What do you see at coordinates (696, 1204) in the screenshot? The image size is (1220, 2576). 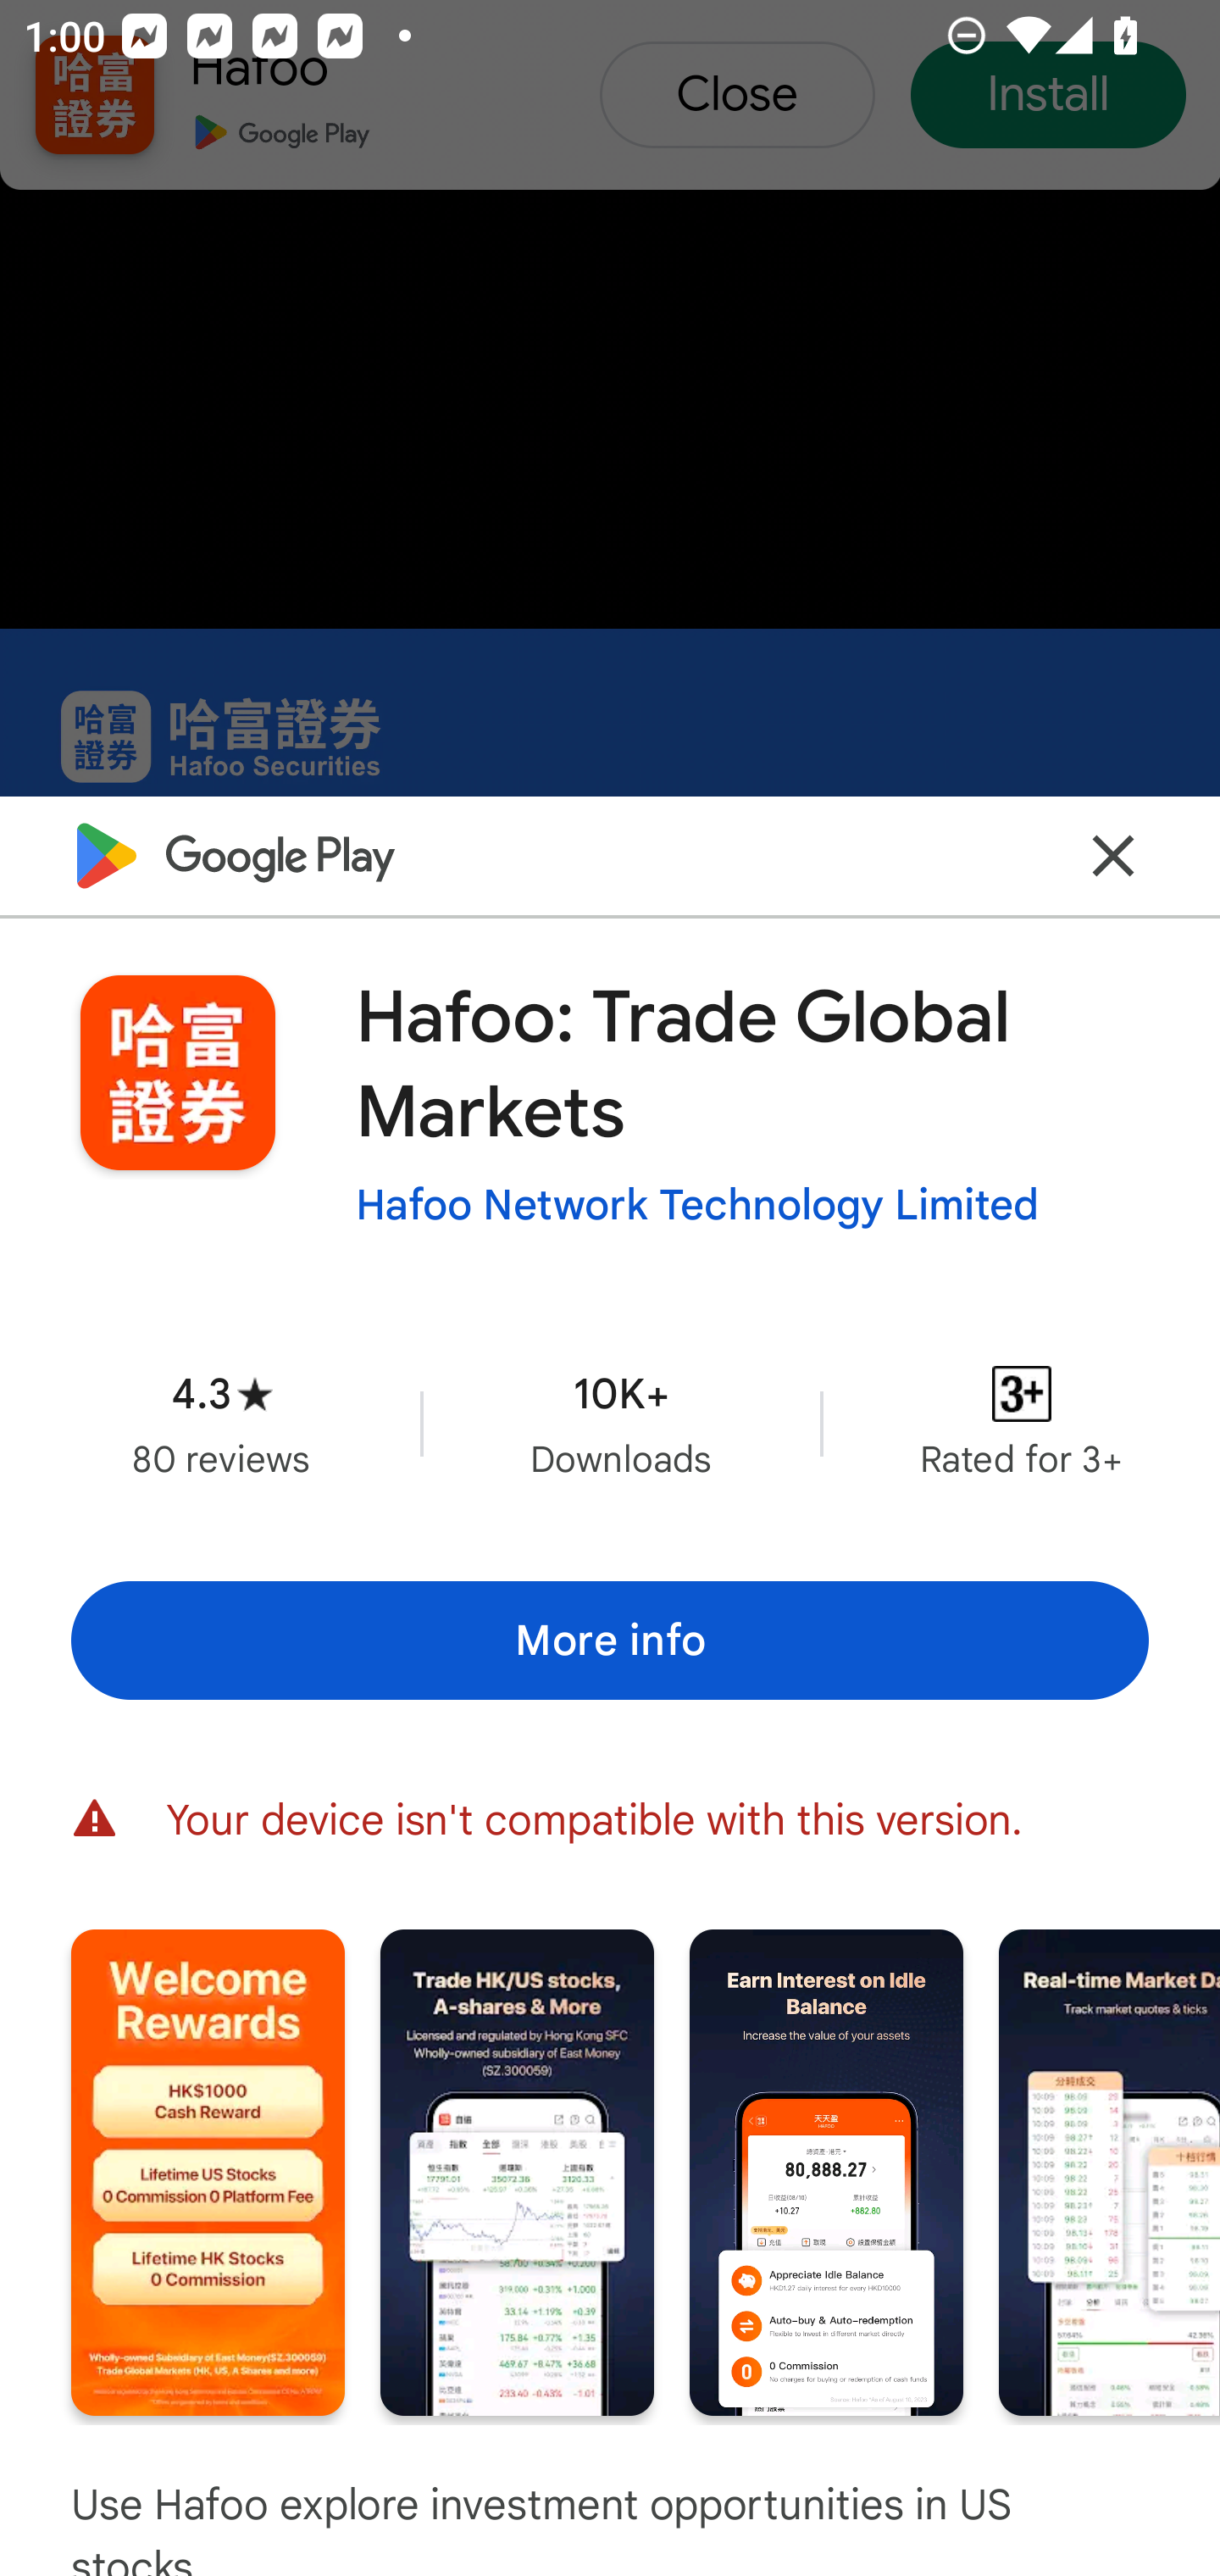 I see `Hafoo Network Technology Limited` at bounding box center [696, 1204].